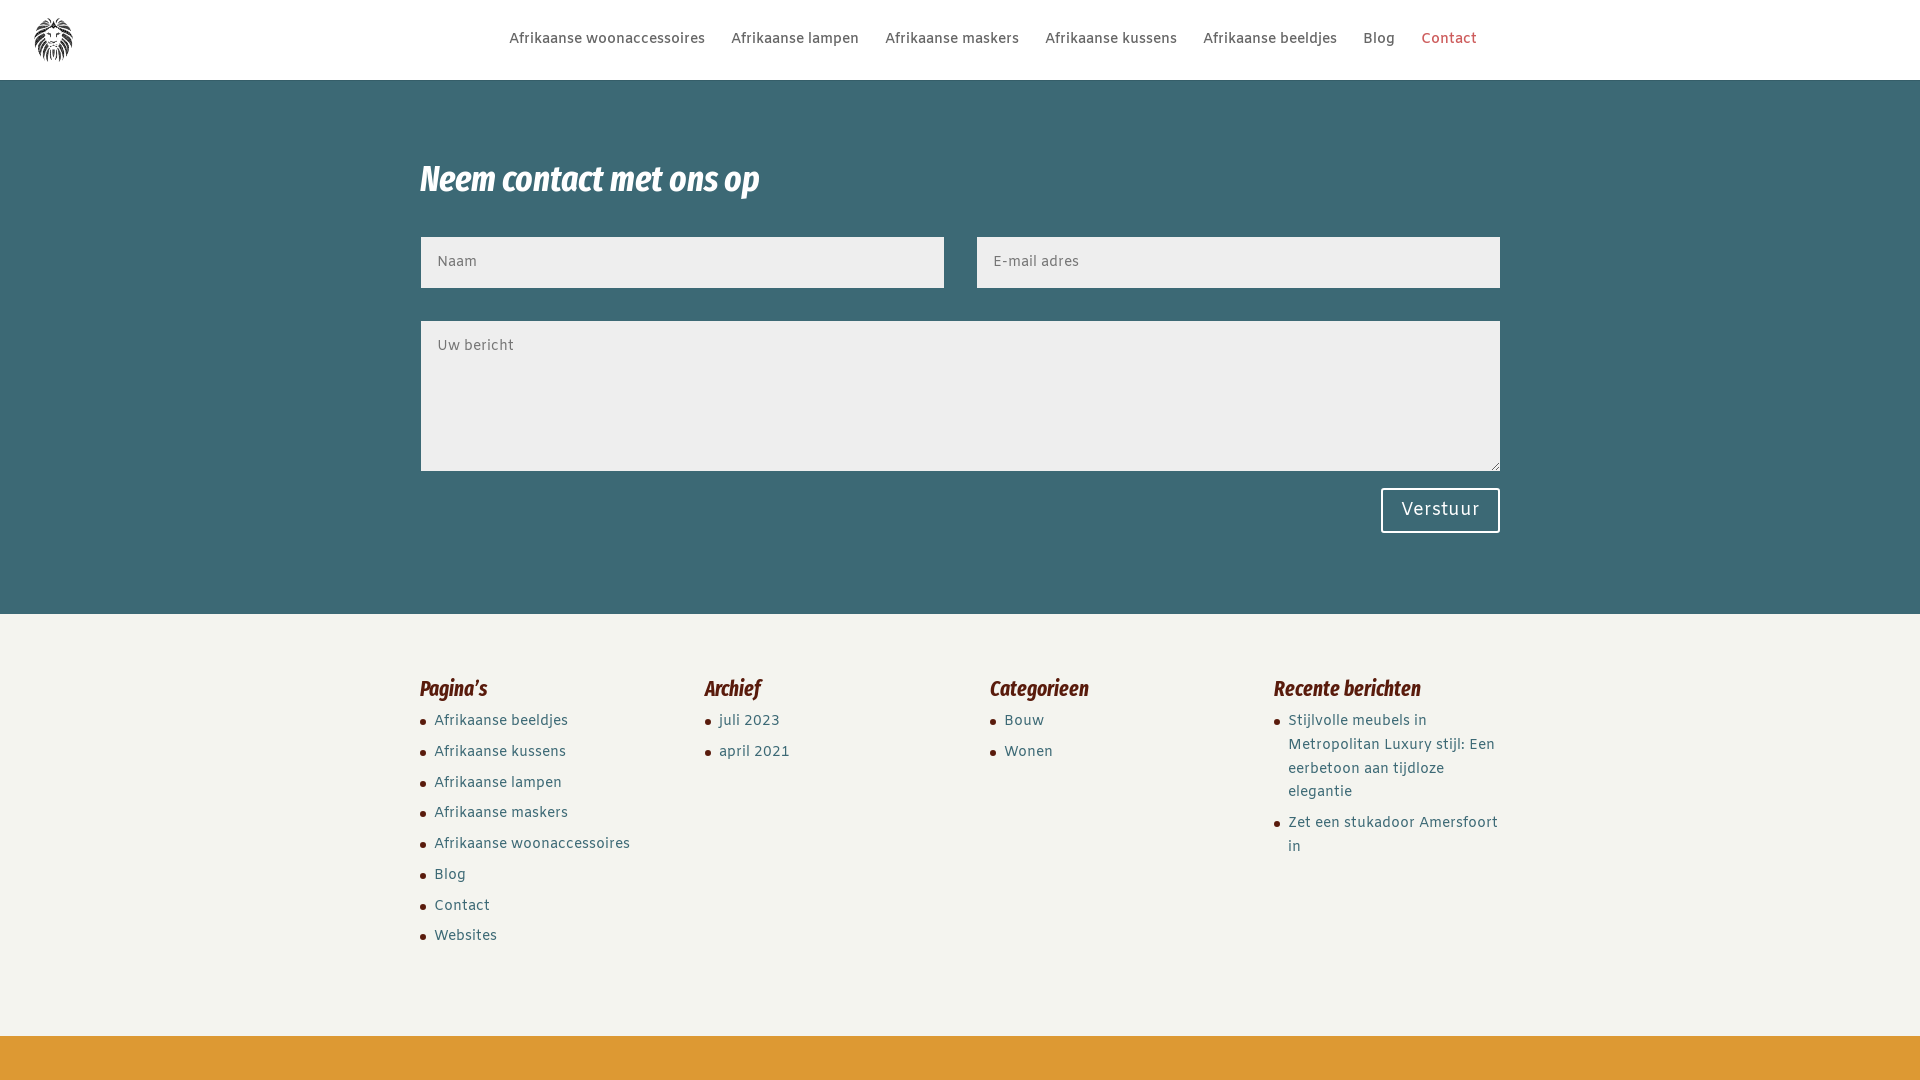 Image resolution: width=1920 pixels, height=1080 pixels. What do you see at coordinates (1024, 722) in the screenshot?
I see `Bouw` at bounding box center [1024, 722].